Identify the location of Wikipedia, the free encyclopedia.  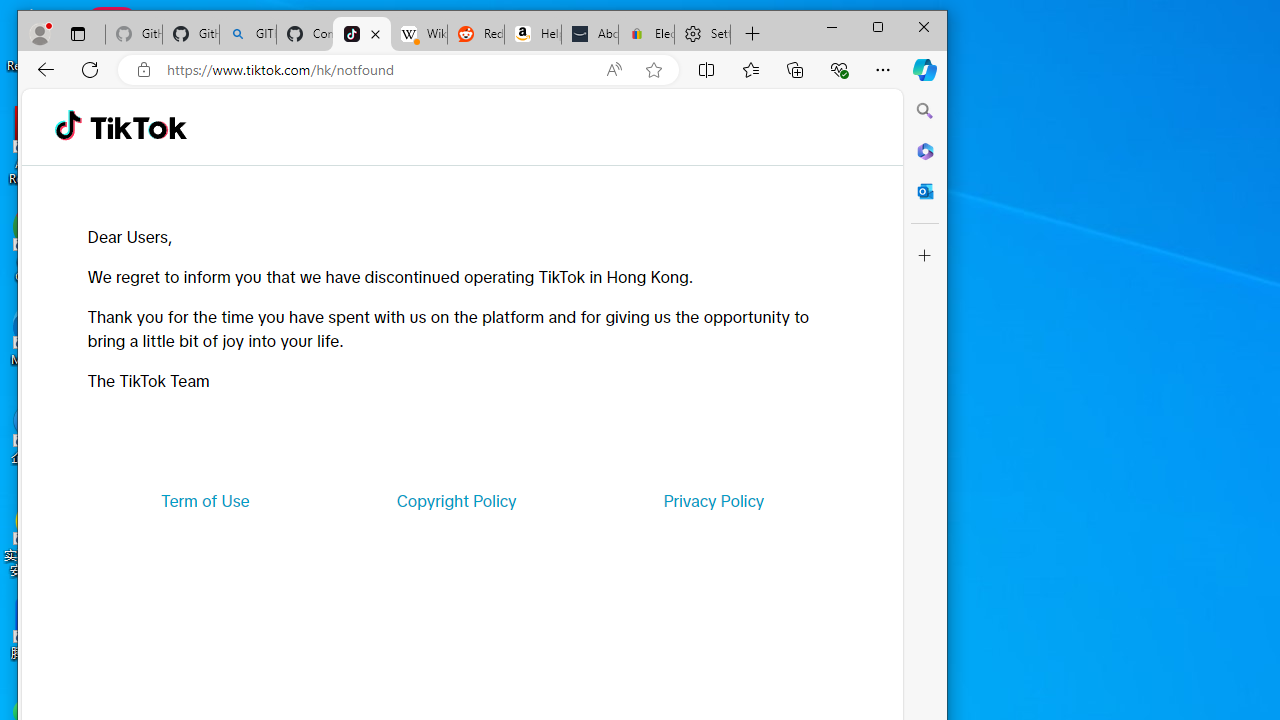
(418, 34).